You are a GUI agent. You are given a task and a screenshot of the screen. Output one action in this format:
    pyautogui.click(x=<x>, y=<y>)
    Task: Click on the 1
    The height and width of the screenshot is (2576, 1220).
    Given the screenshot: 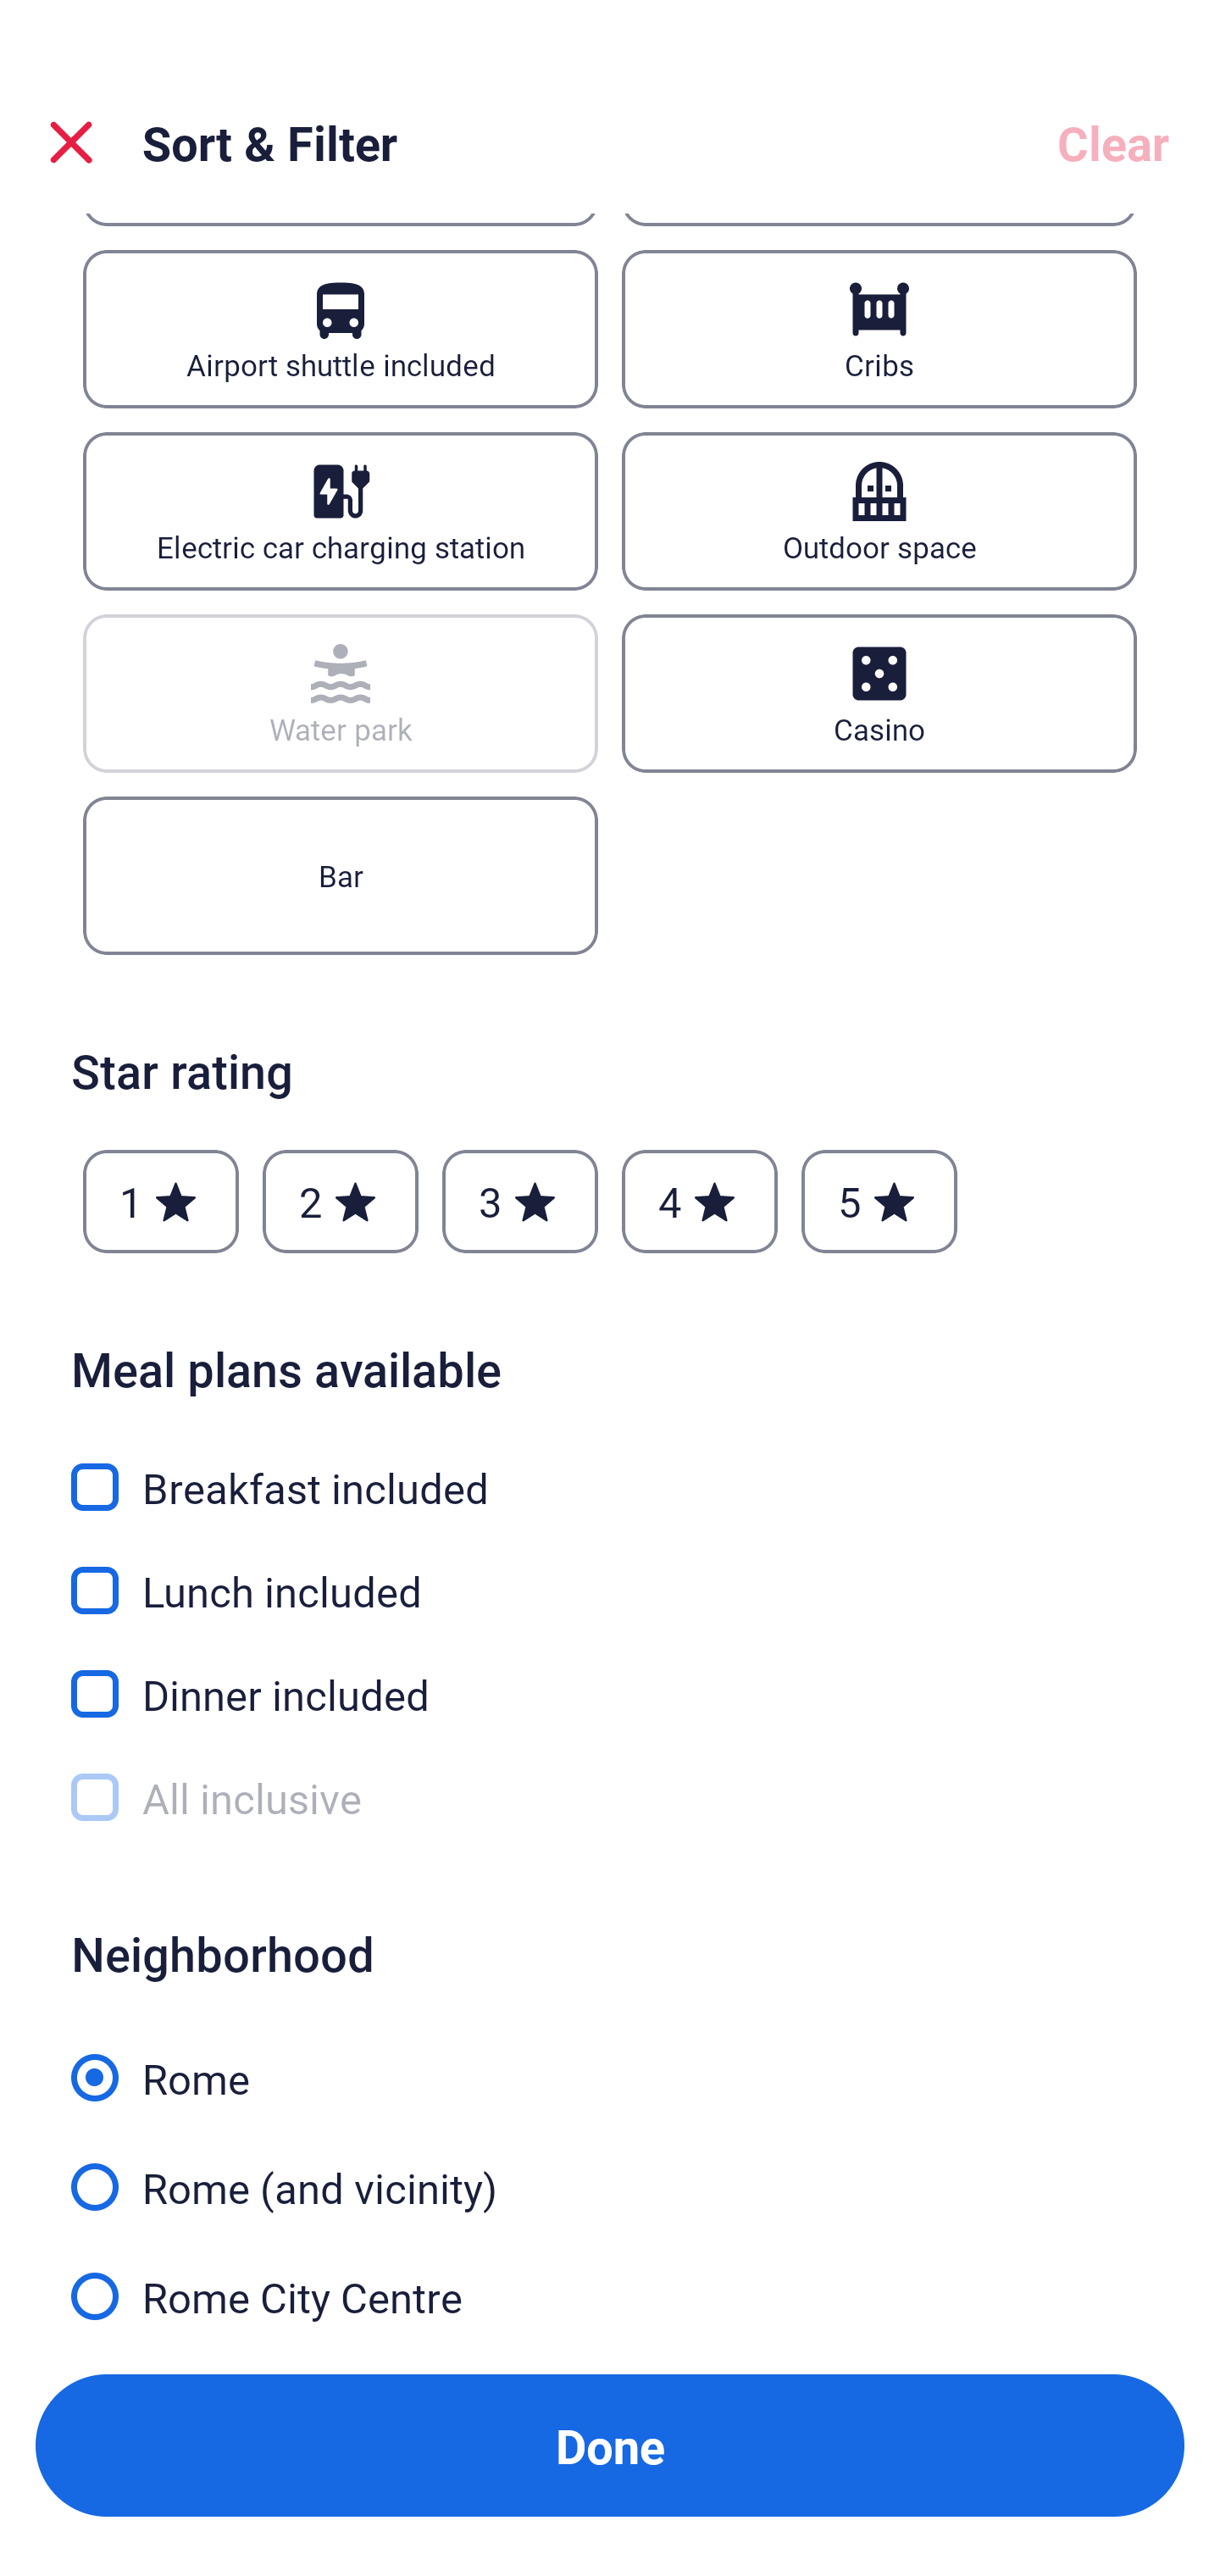 What is the action you would take?
    pyautogui.click(x=161, y=1202)
    